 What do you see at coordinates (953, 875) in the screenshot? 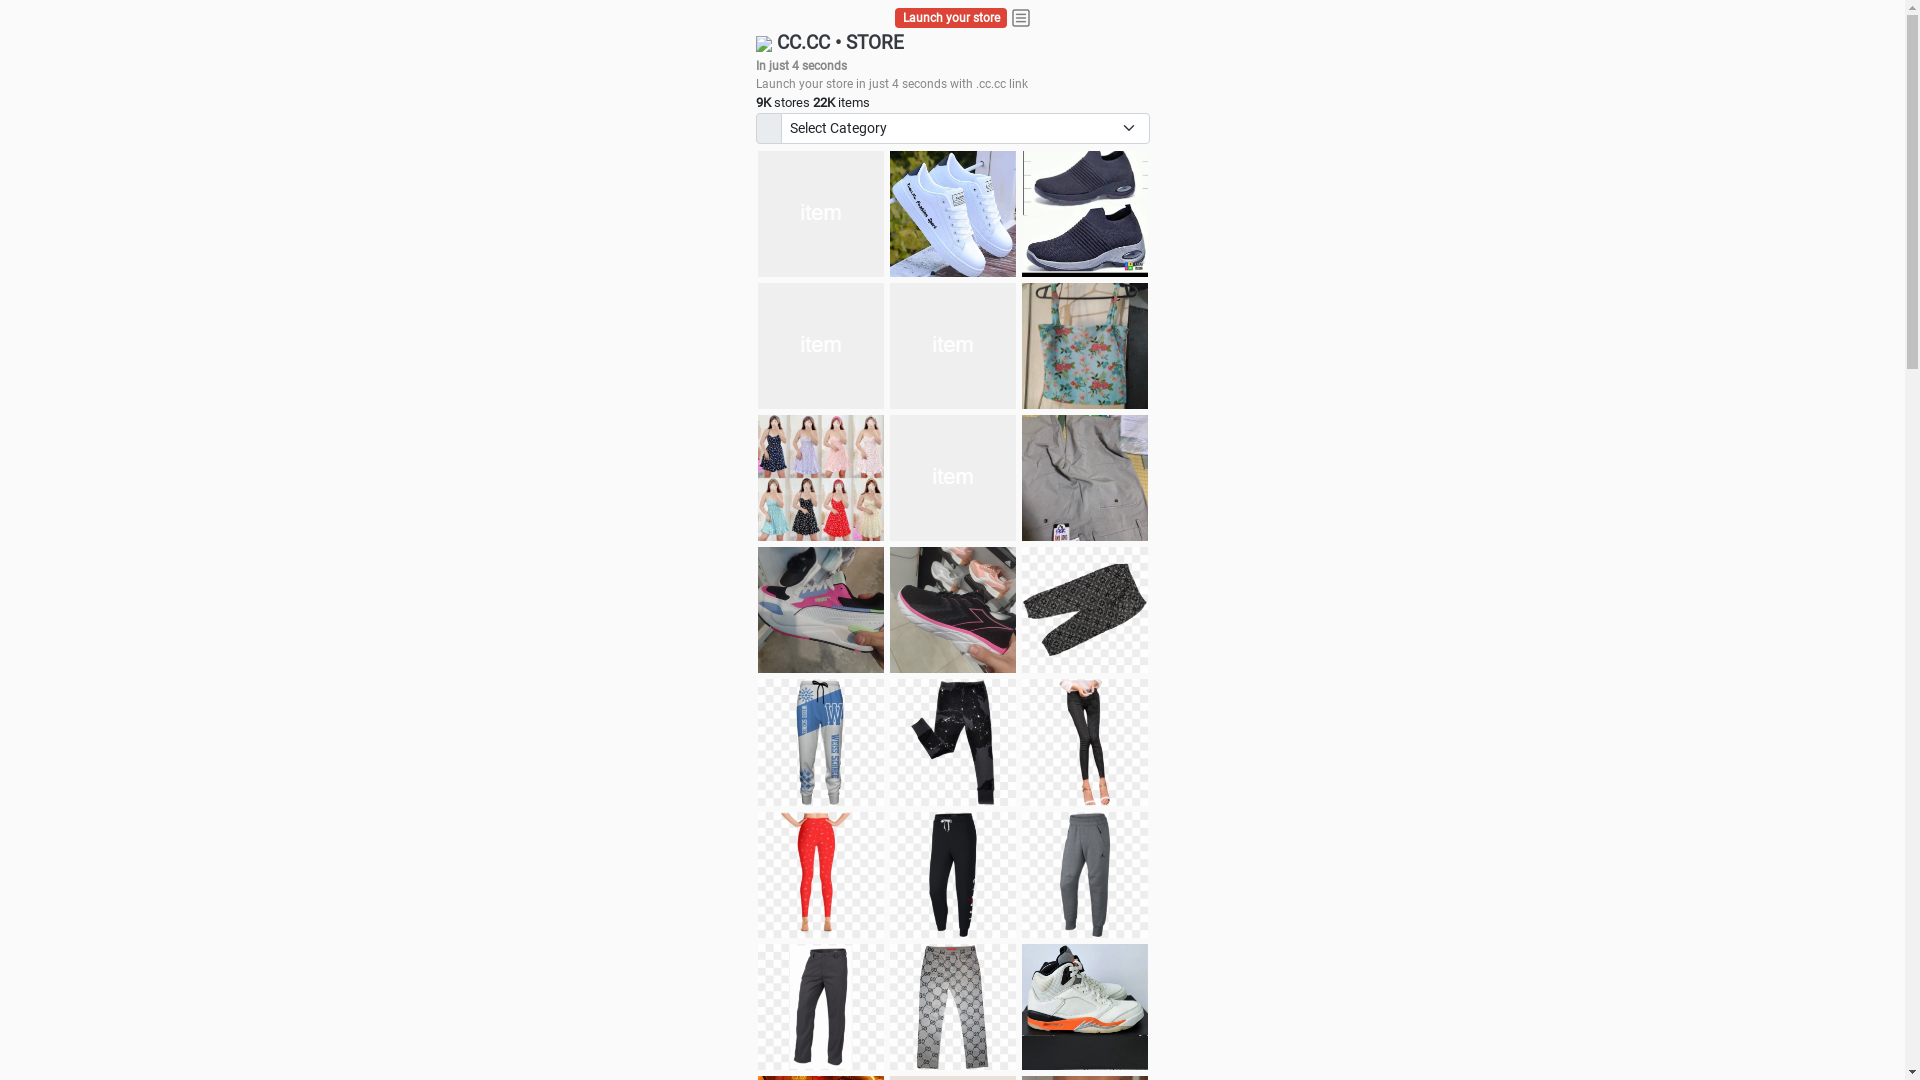
I see `Pant` at bounding box center [953, 875].